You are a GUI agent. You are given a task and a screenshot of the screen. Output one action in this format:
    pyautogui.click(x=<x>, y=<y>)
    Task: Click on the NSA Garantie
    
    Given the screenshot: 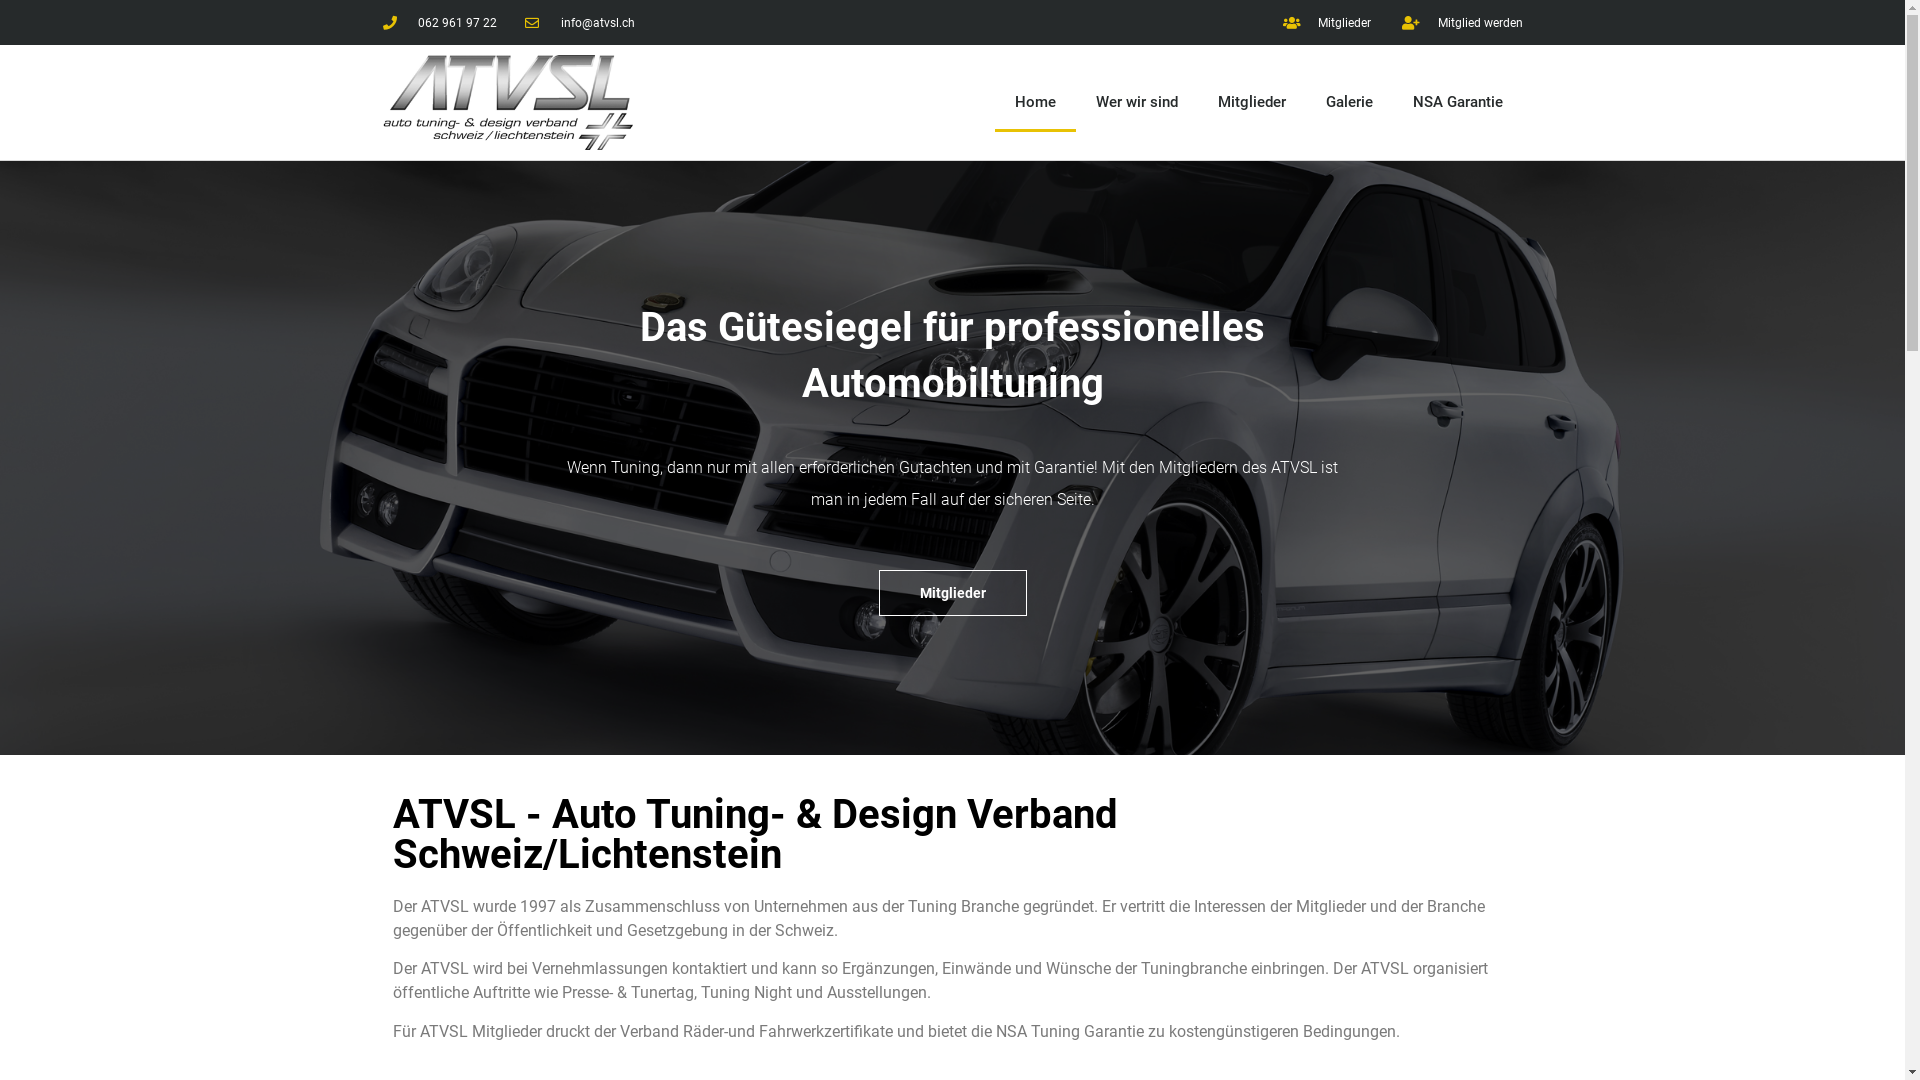 What is the action you would take?
    pyautogui.click(x=1457, y=102)
    